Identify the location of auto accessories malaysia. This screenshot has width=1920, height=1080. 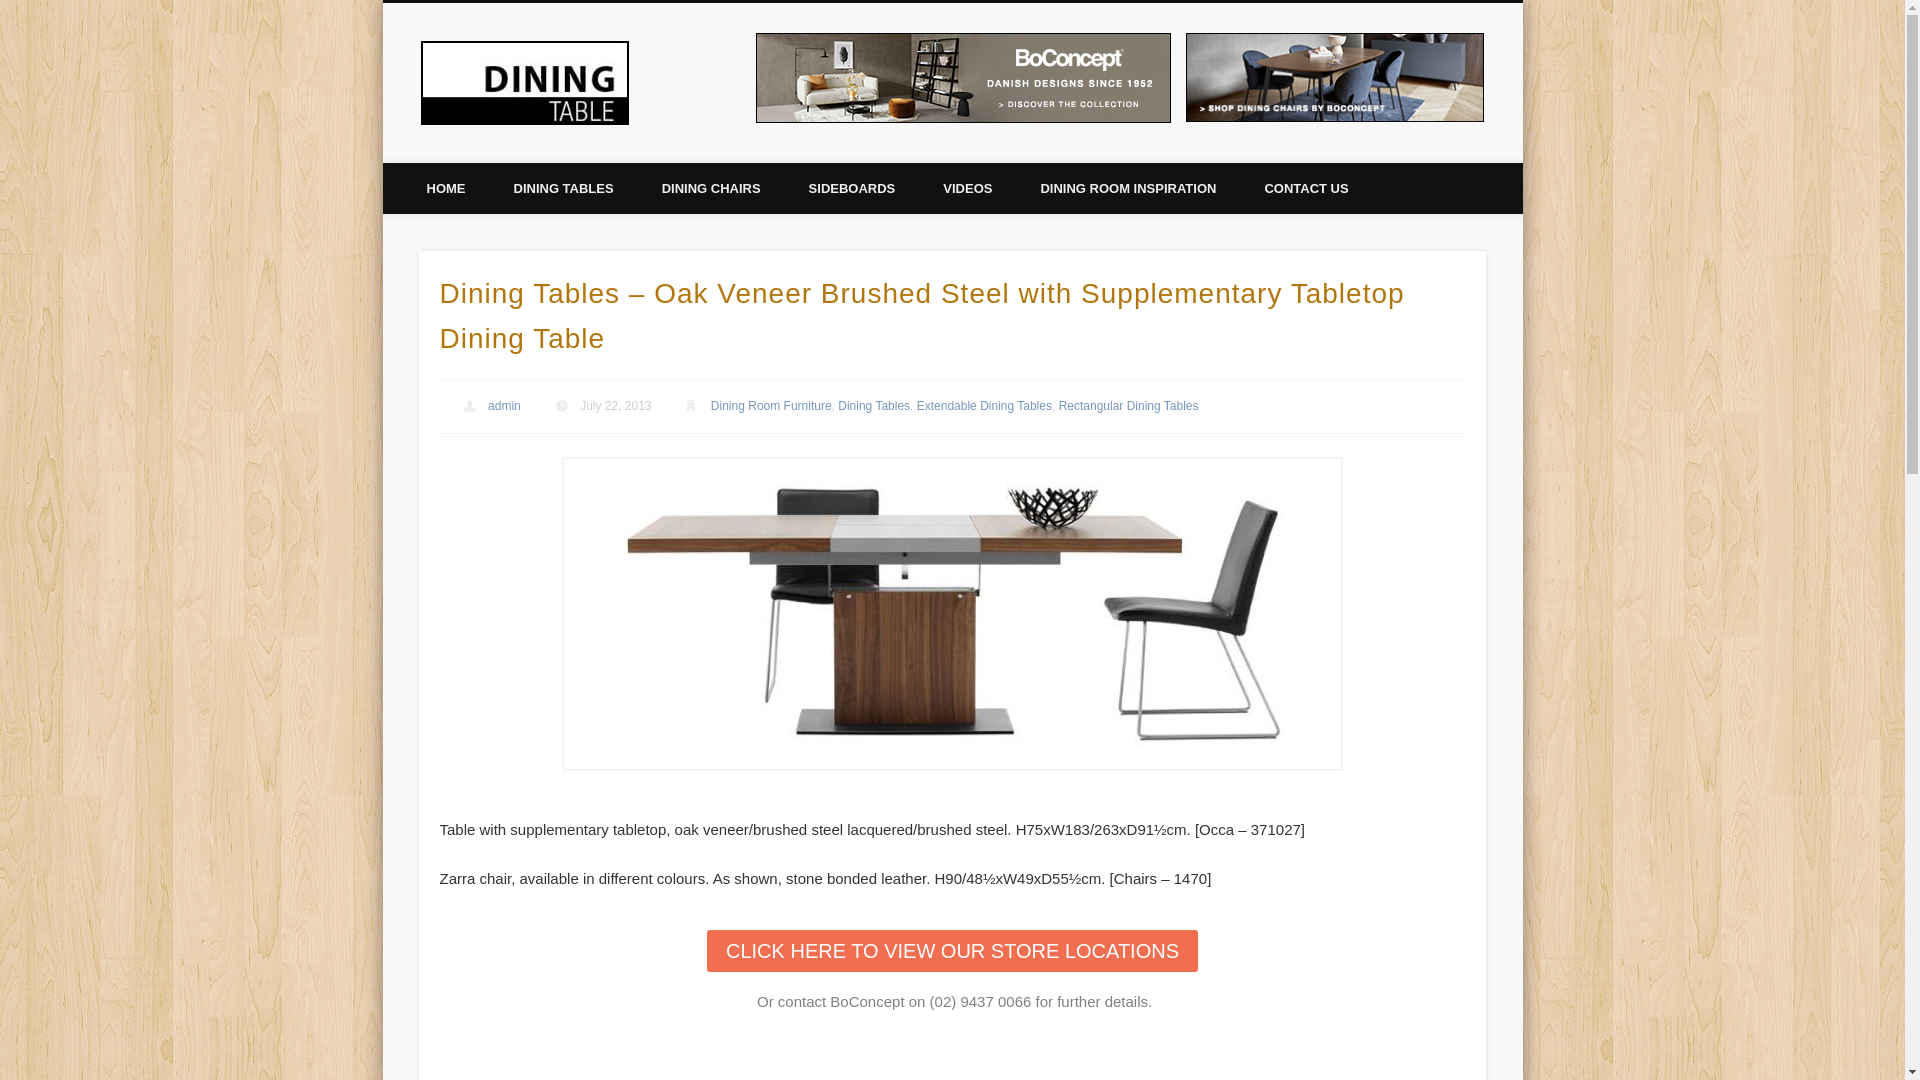
(1511, 246).